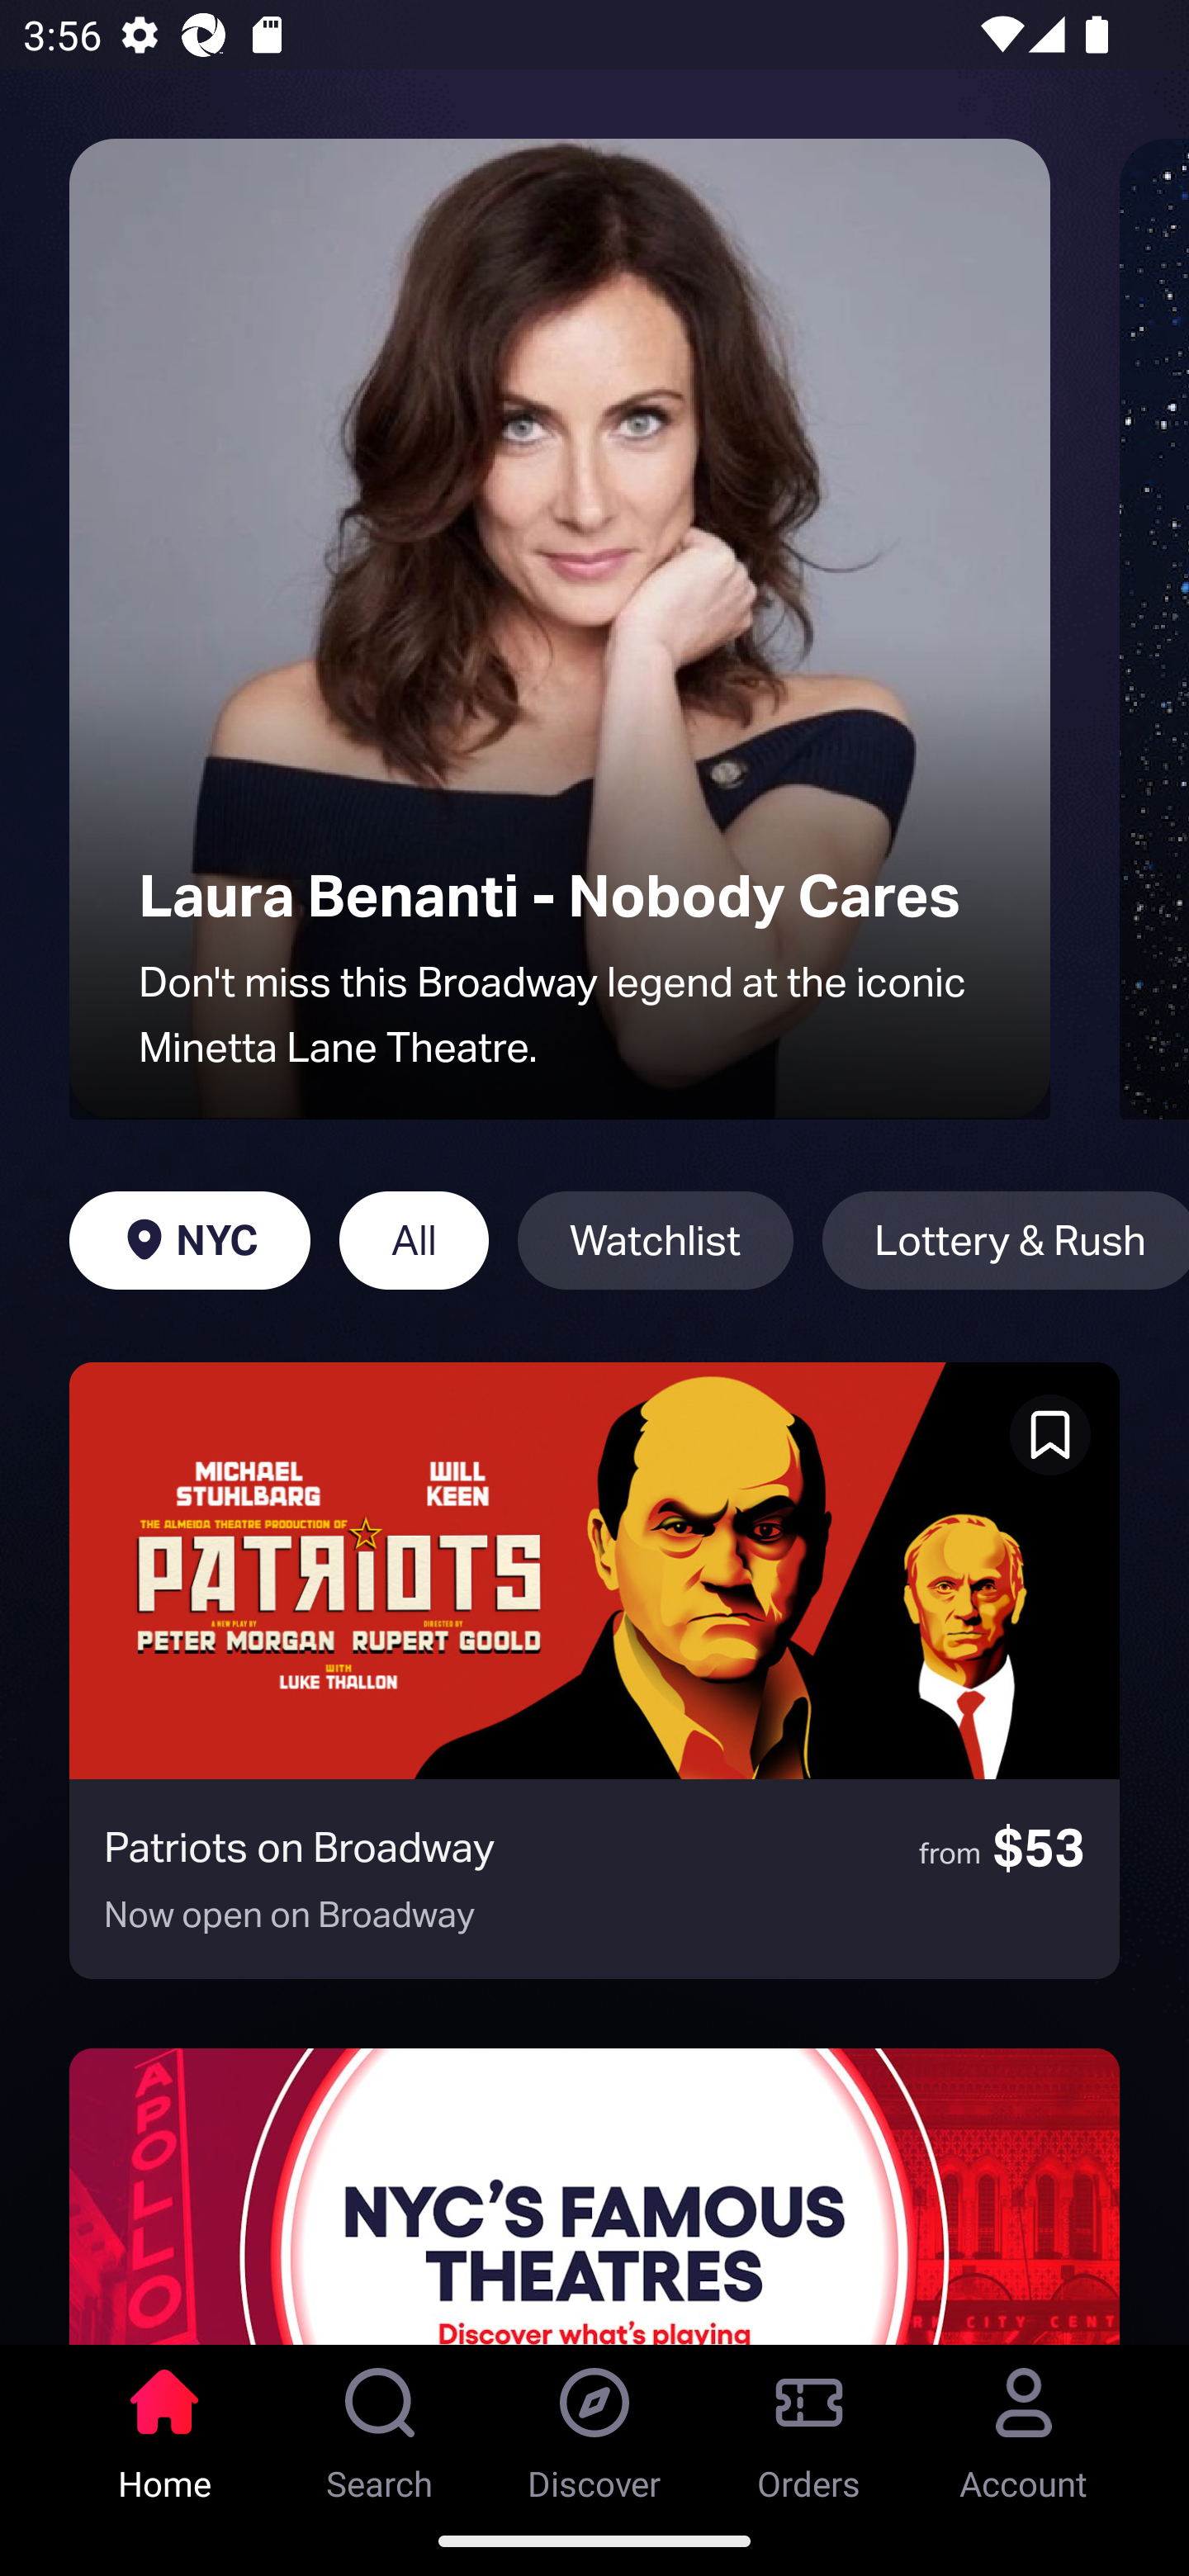  I want to click on Search, so click(380, 2425).